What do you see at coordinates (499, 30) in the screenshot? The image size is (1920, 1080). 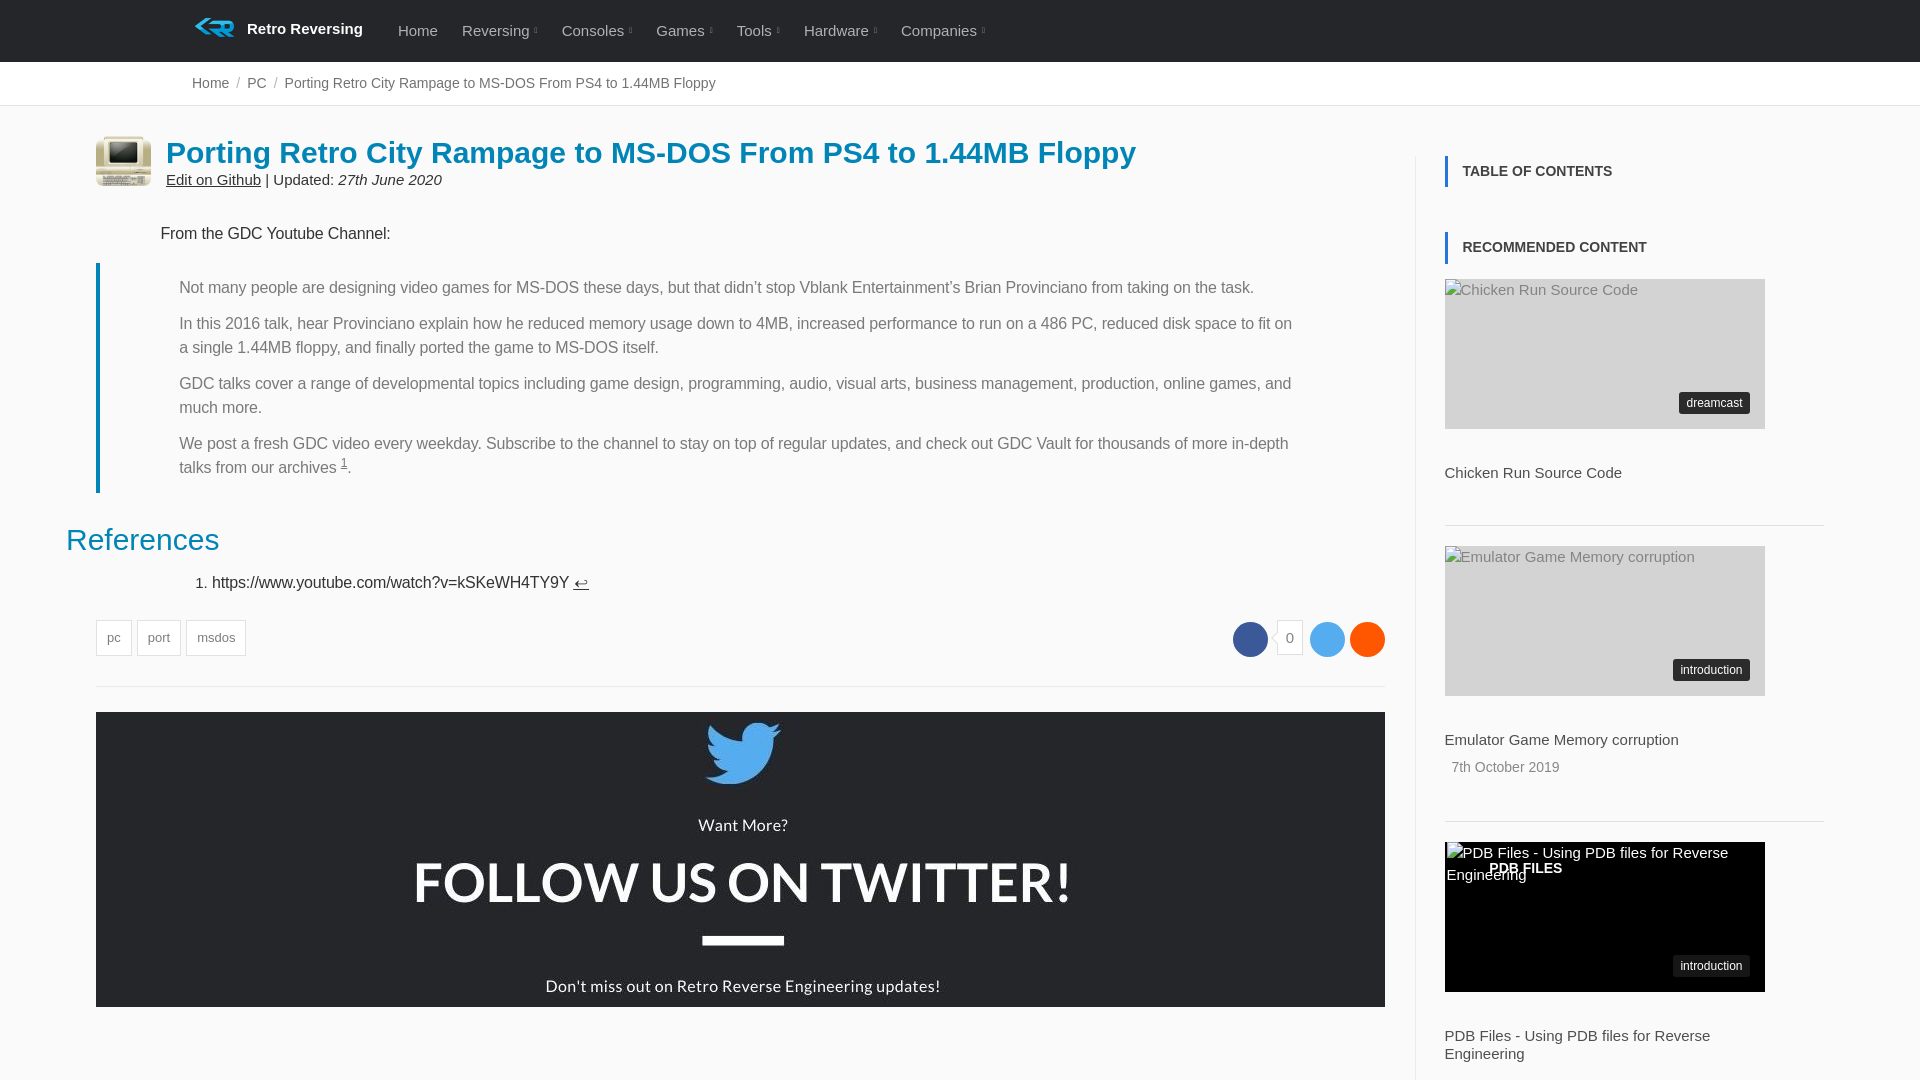 I see `Reversing` at bounding box center [499, 30].